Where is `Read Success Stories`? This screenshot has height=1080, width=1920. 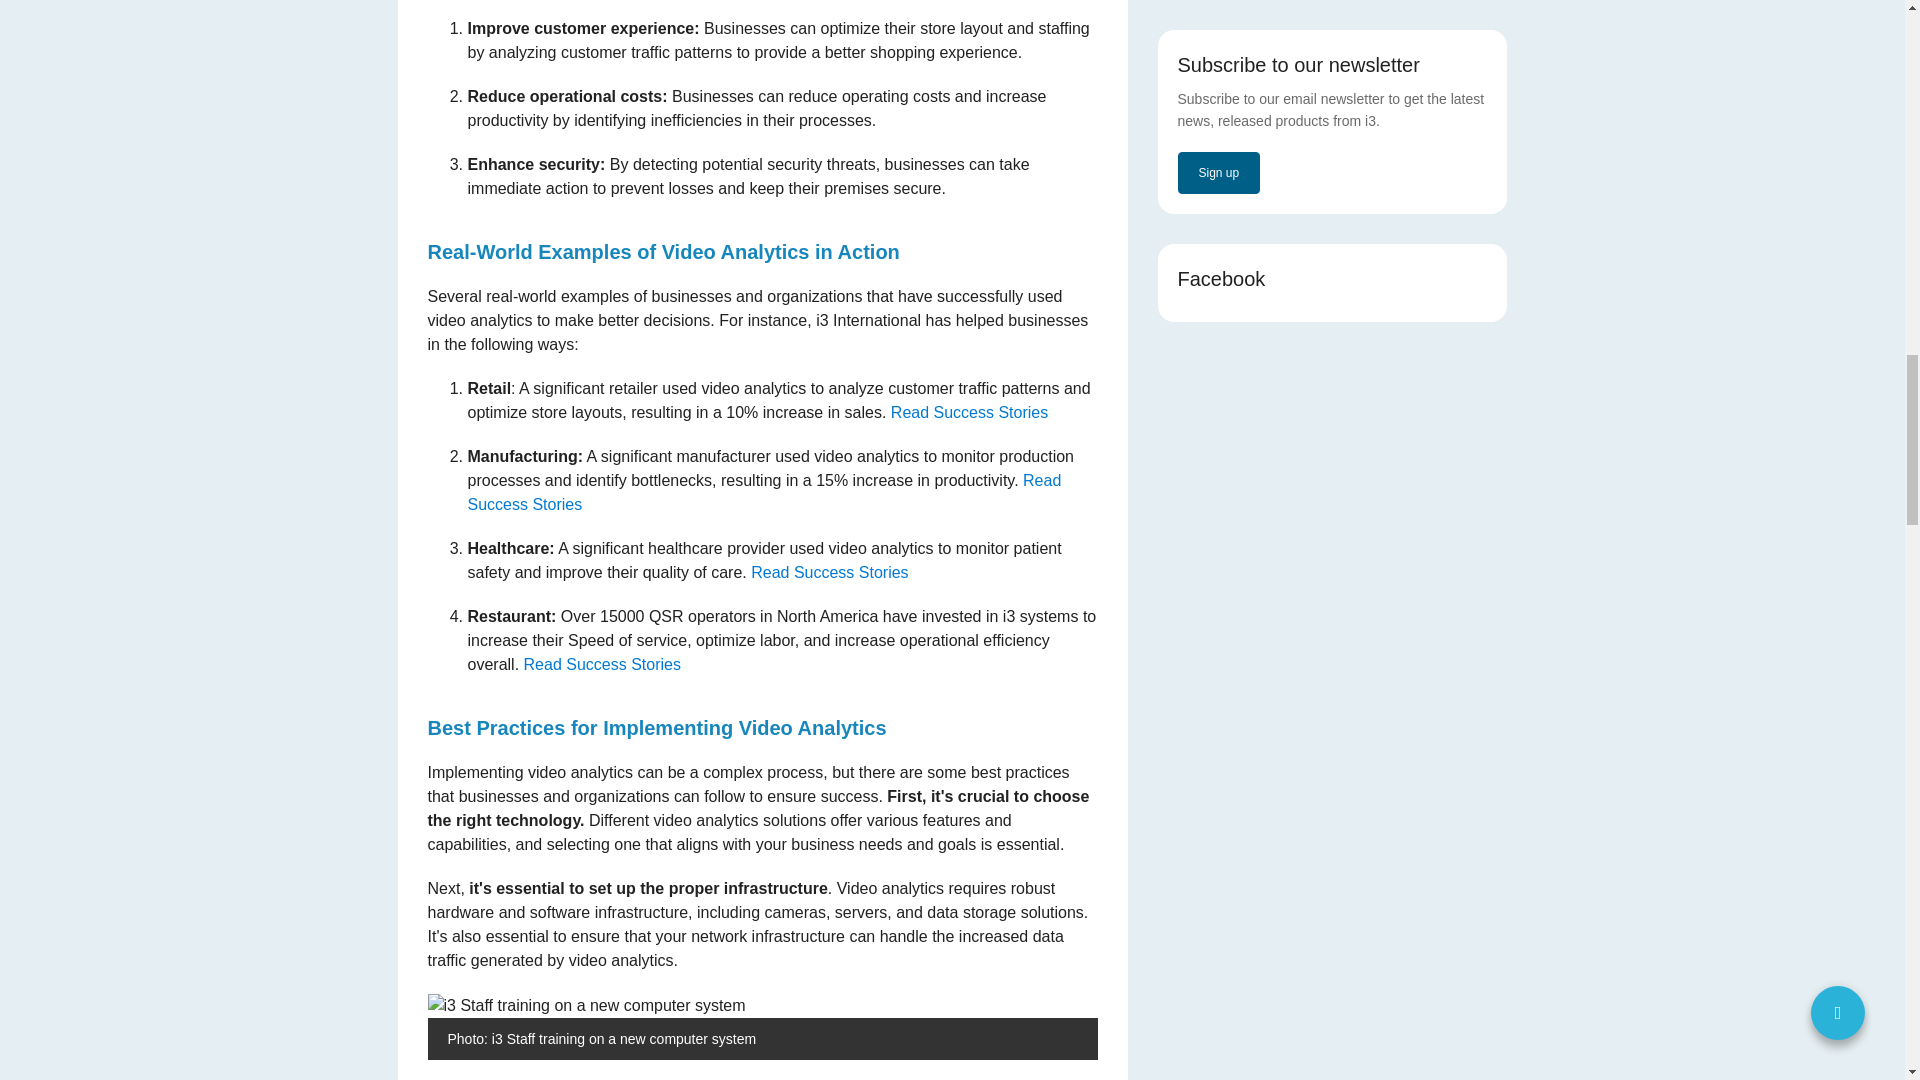
Read Success Stories is located at coordinates (764, 492).